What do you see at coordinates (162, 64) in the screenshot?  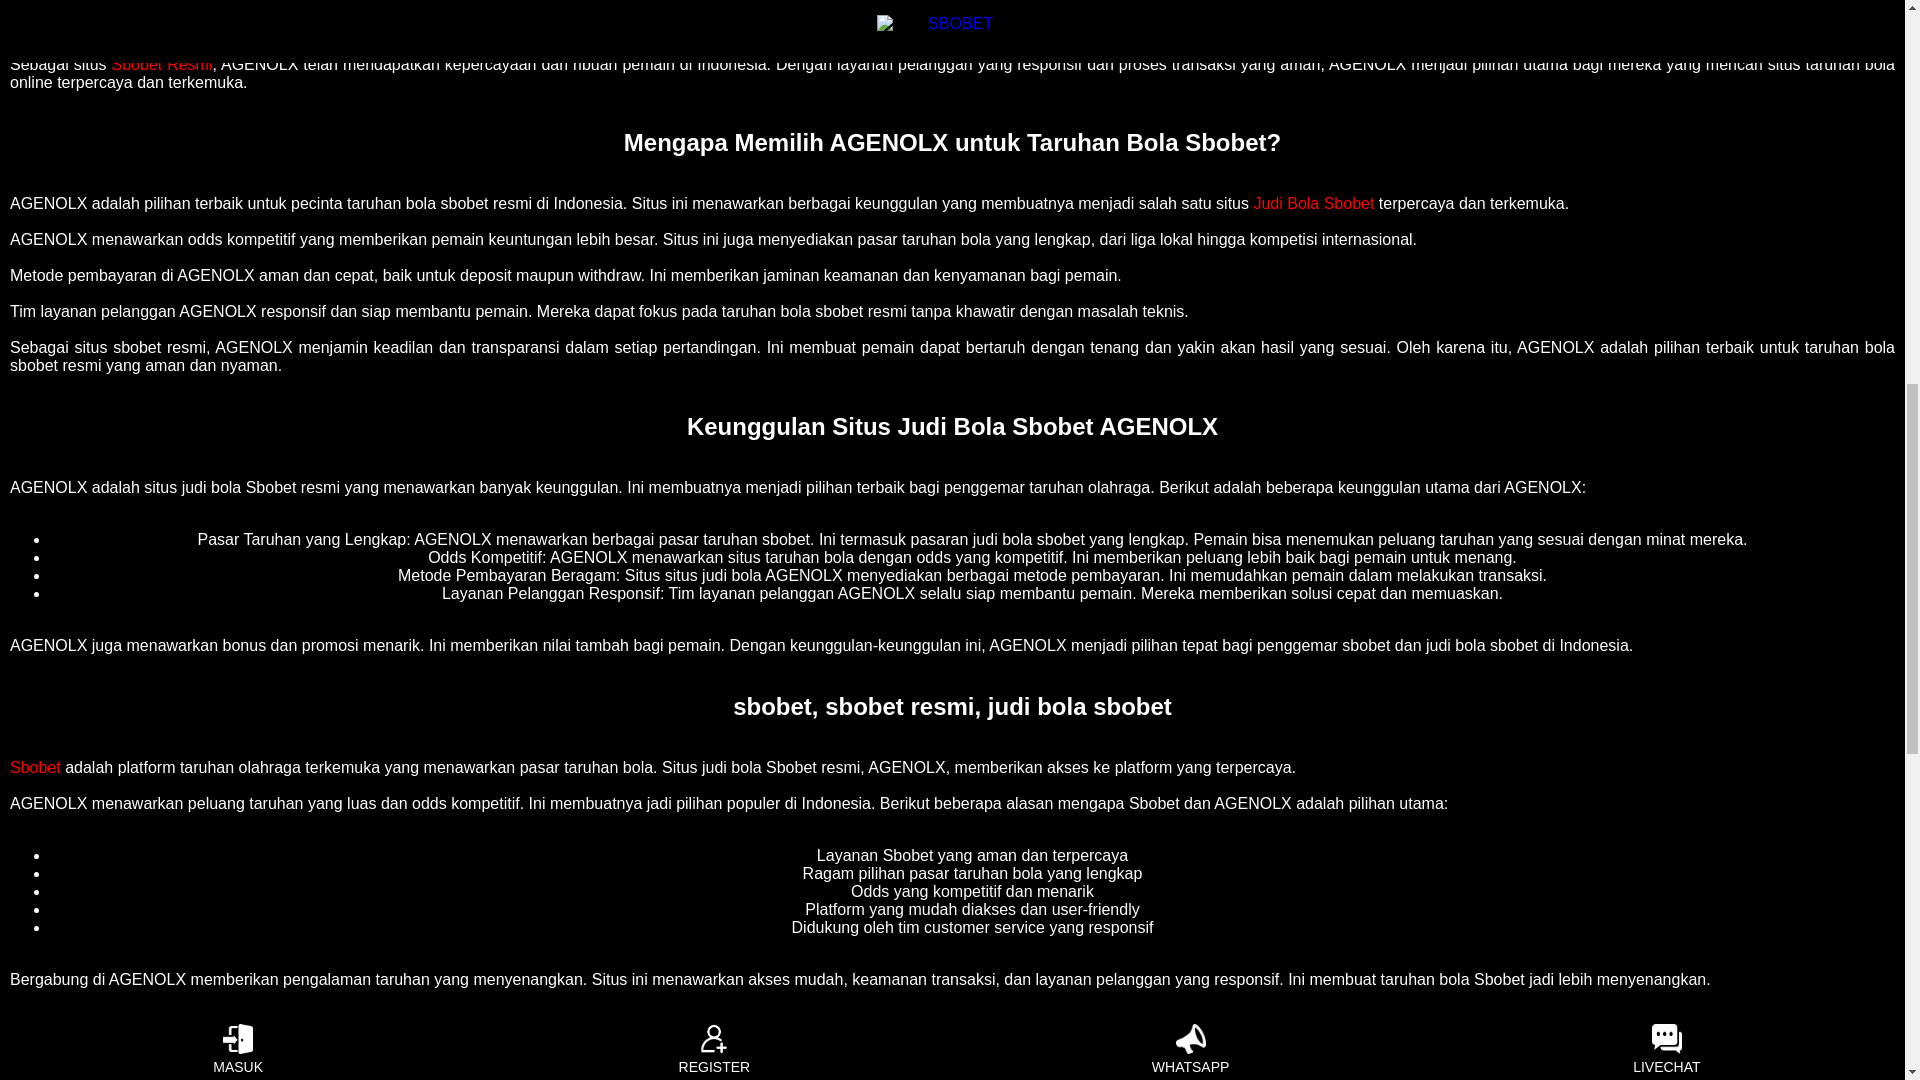 I see `Sbobet Resmi` at bounding box center [162, 64].